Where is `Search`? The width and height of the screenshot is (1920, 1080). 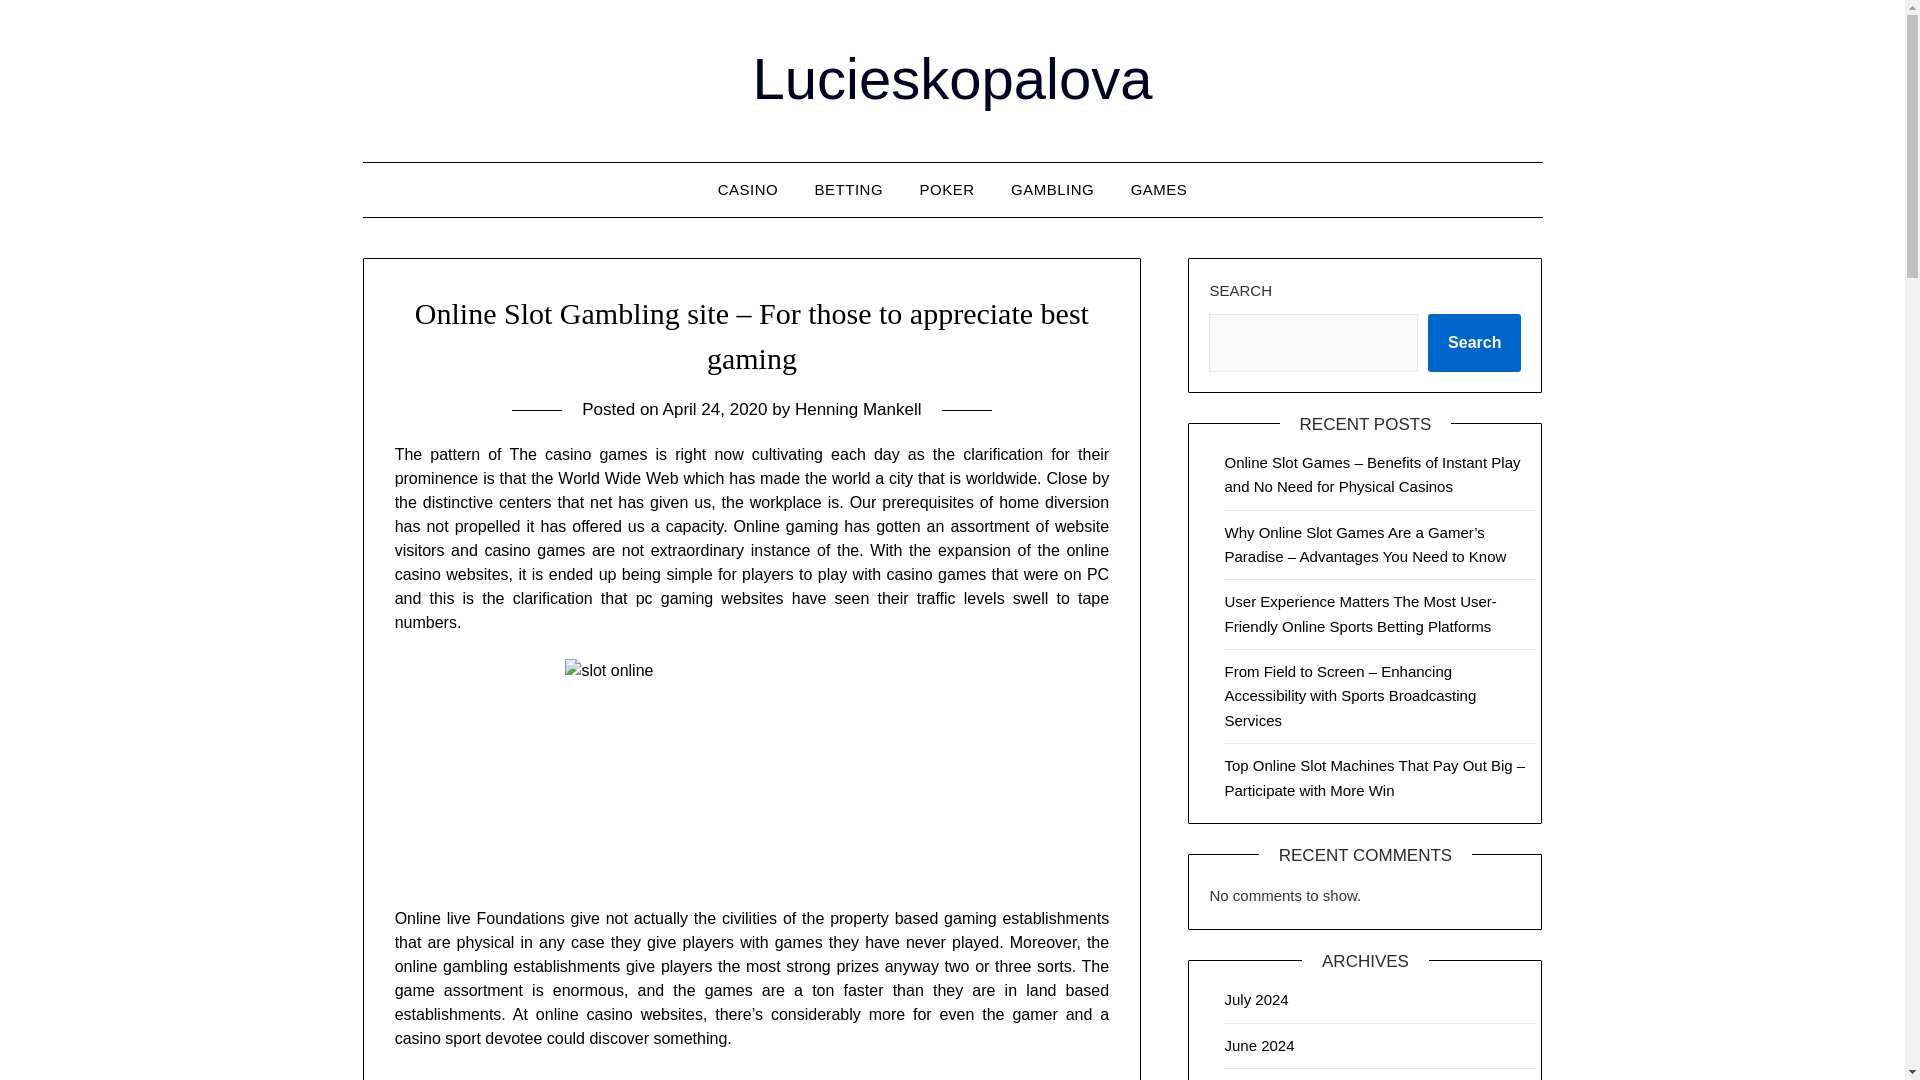
Search is located at coordinates (1474, 342).